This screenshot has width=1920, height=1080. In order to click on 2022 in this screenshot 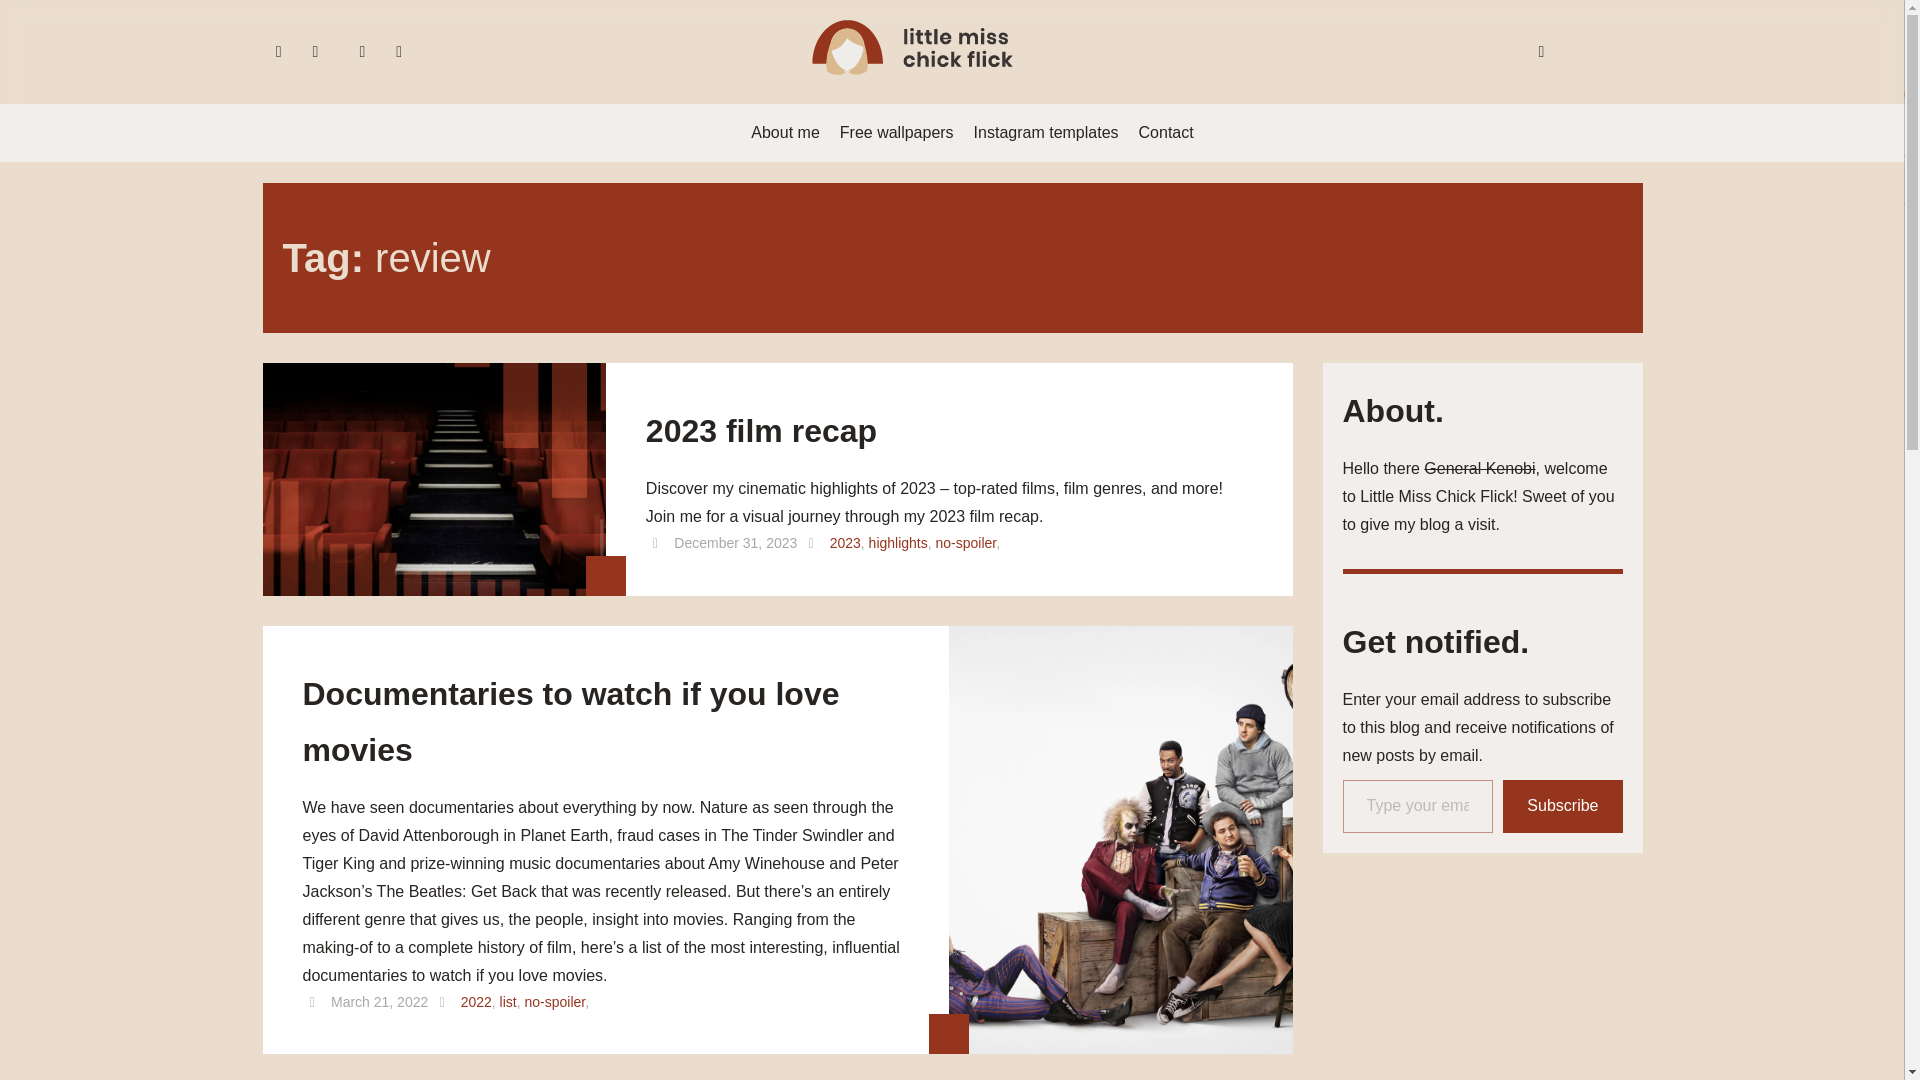, I will do `click(476, 1001)`.